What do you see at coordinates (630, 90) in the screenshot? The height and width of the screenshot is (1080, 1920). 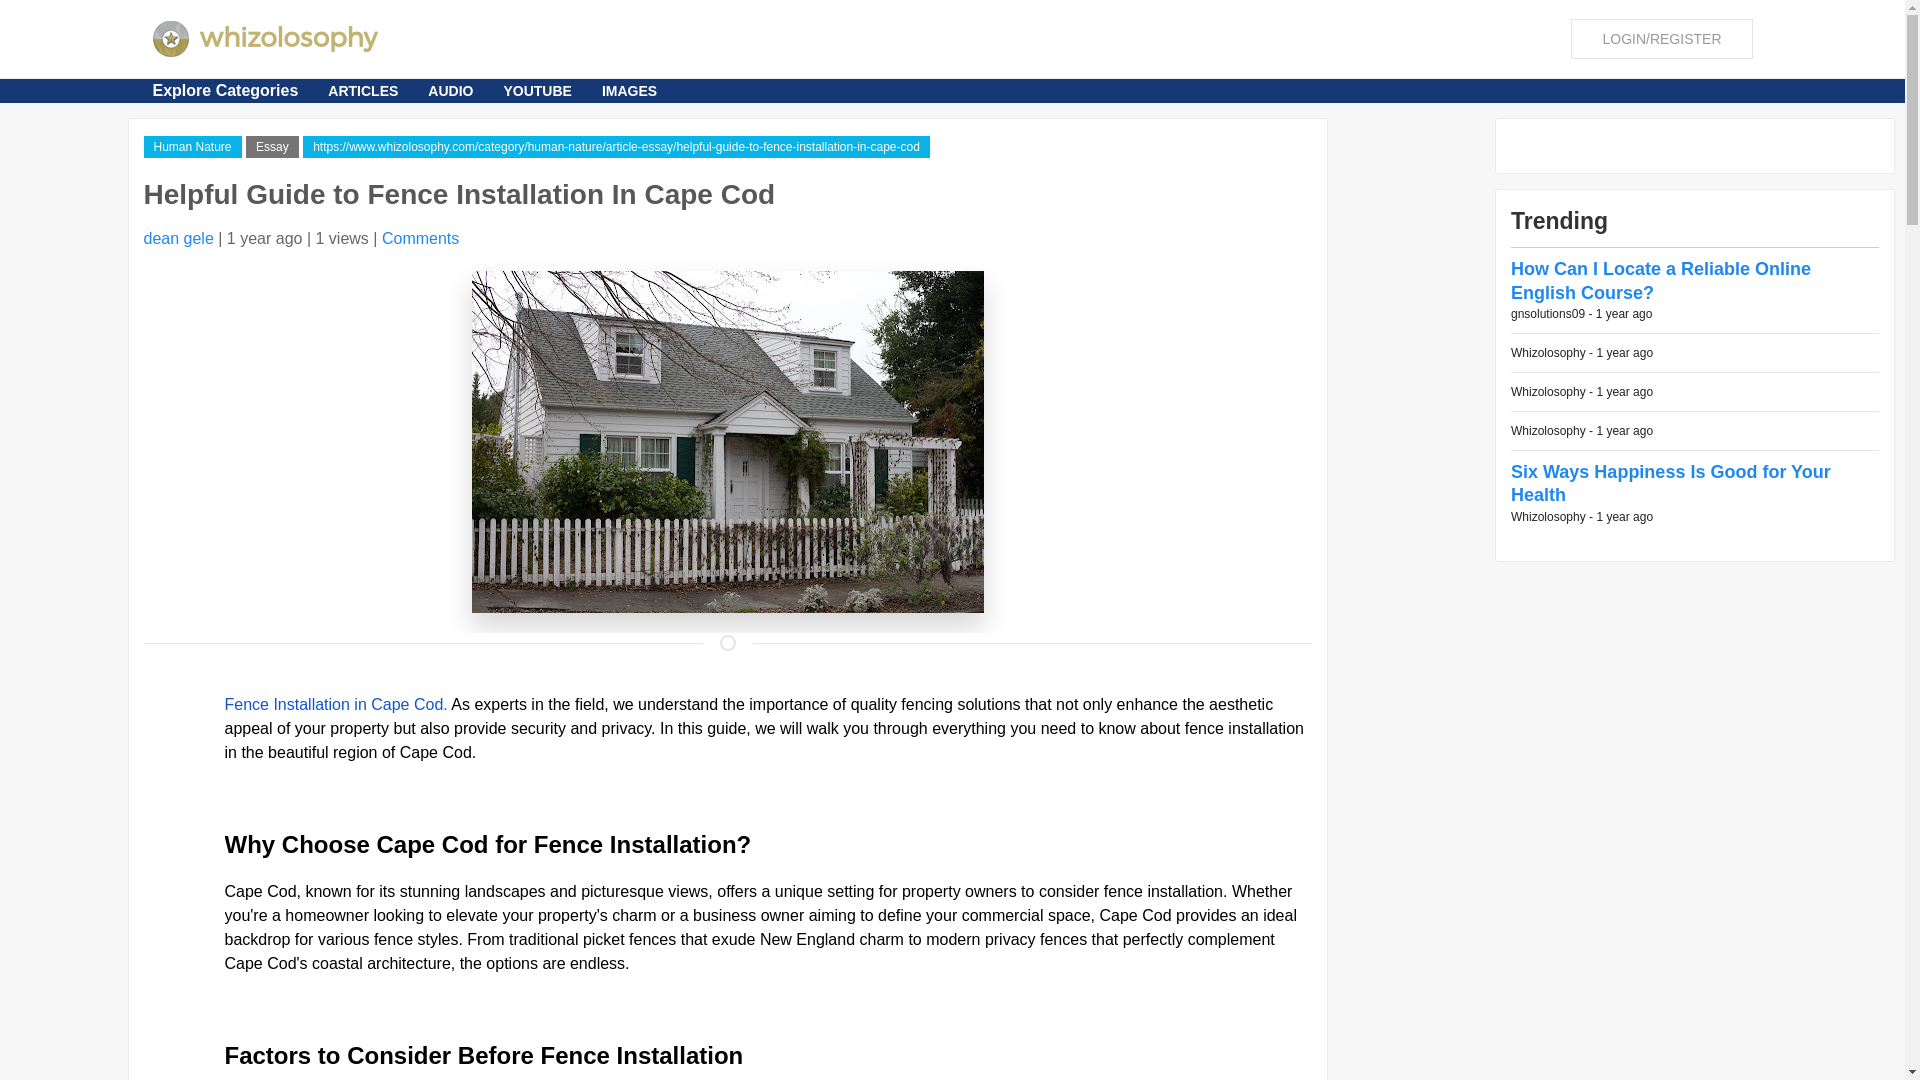 I see `IMAGES` at bounding box center [630, 90].